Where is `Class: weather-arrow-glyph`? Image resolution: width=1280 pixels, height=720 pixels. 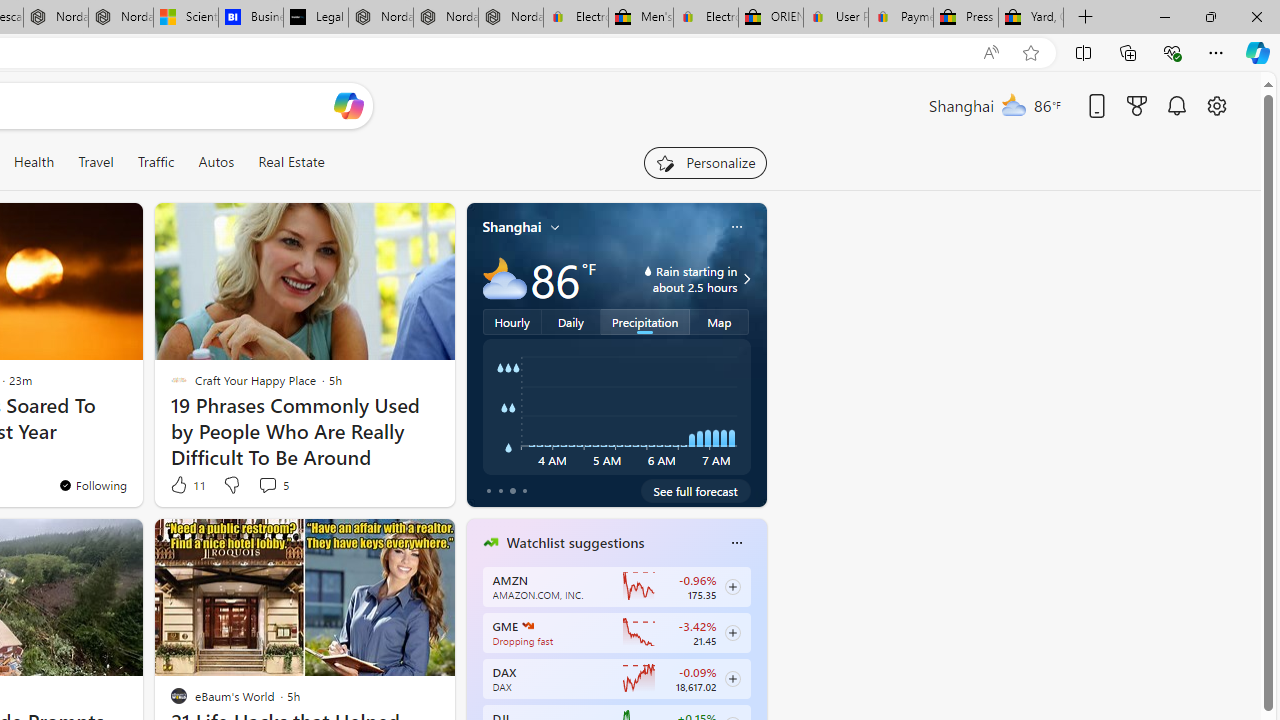
Class: weather-arrow-glyph is located at coordinates (746, 278).